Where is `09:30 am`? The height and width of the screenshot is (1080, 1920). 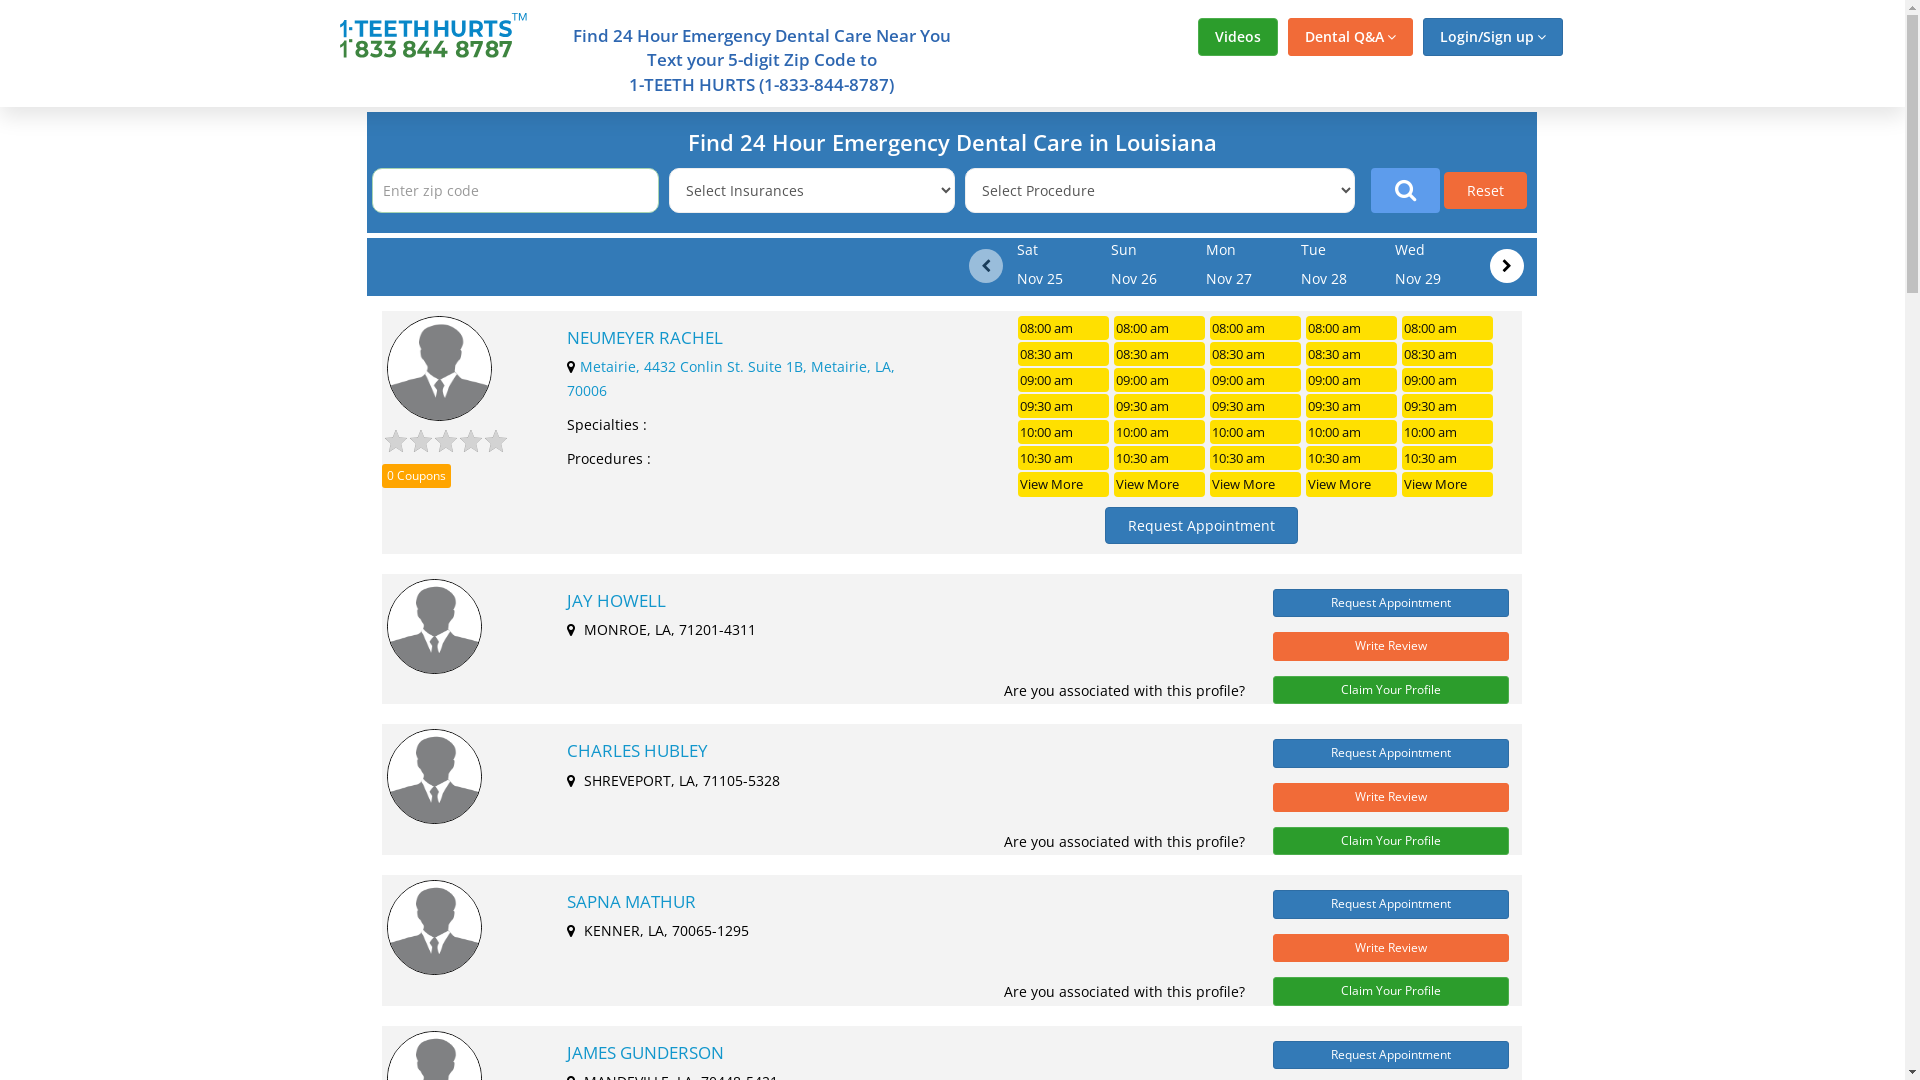
09:30 am is located at coordinates (1063, 406).